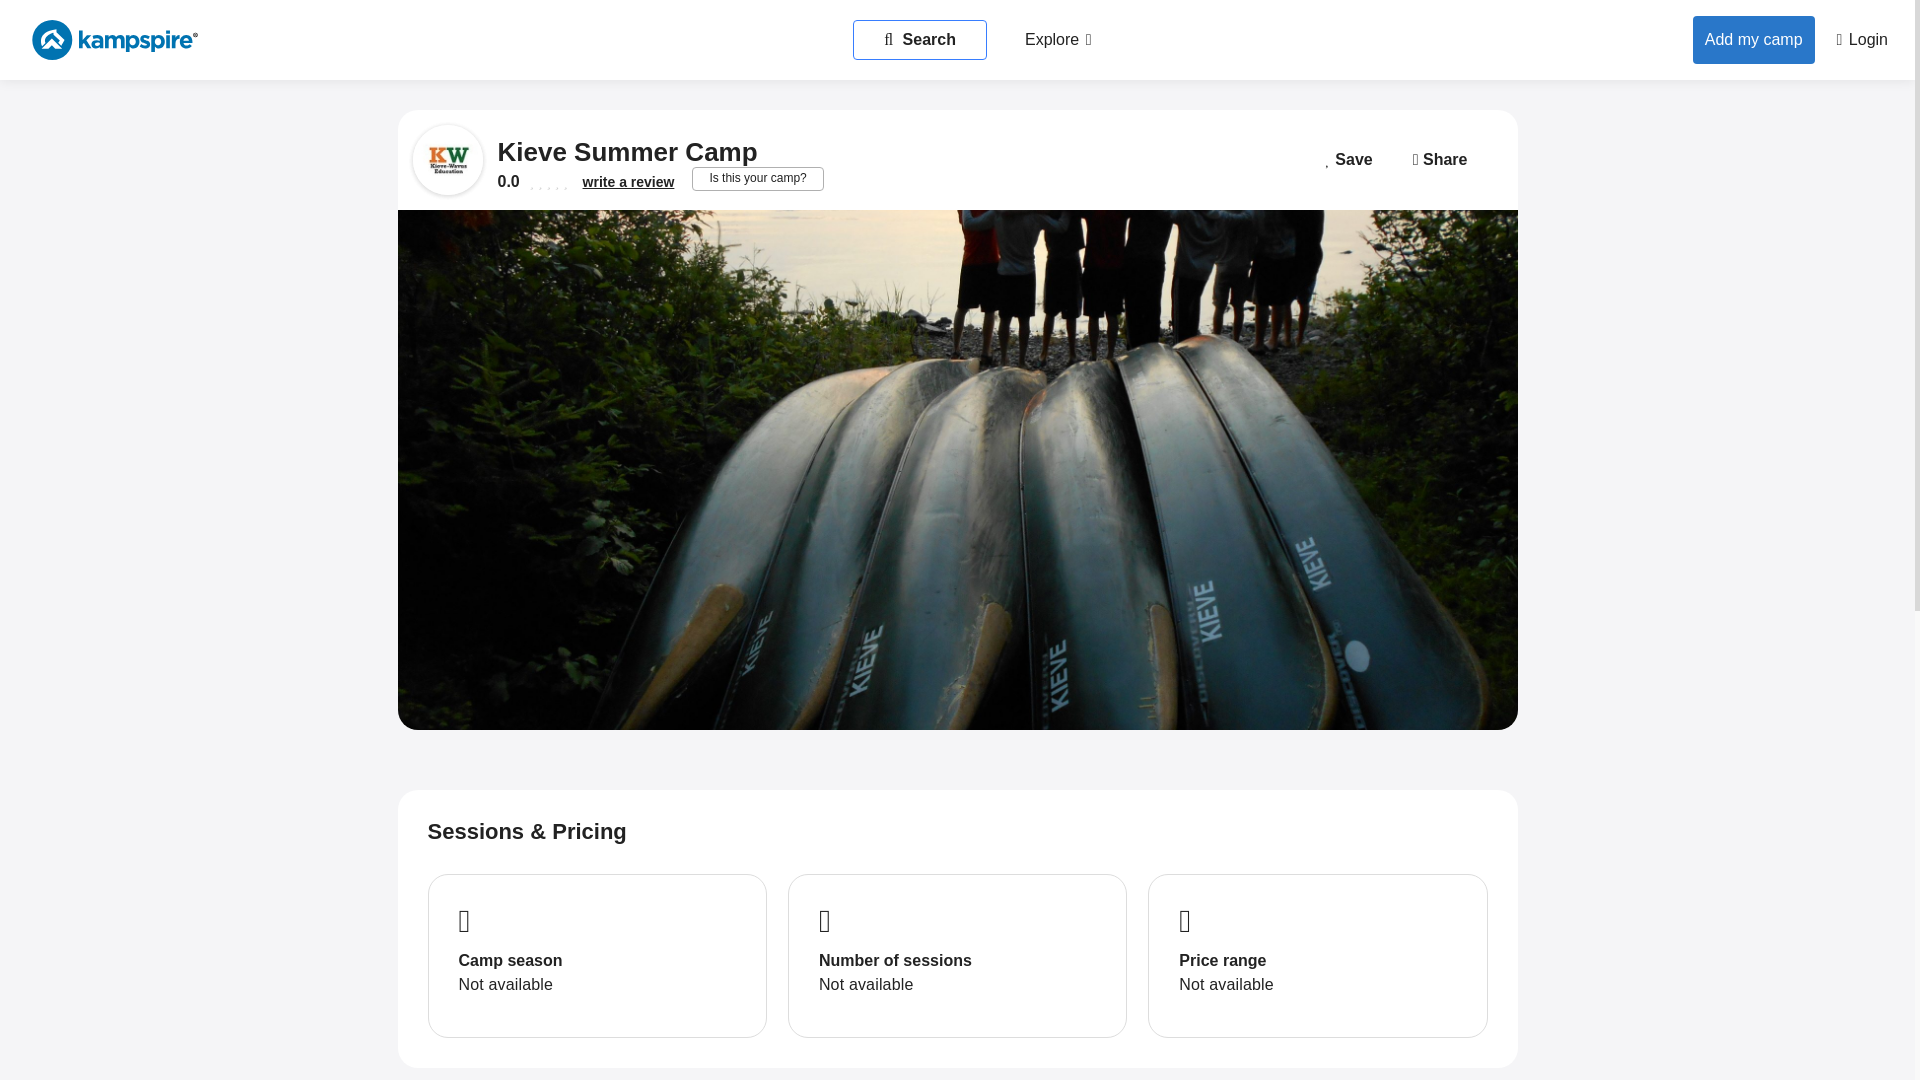  I want to click on Login, so click(1862, 40).